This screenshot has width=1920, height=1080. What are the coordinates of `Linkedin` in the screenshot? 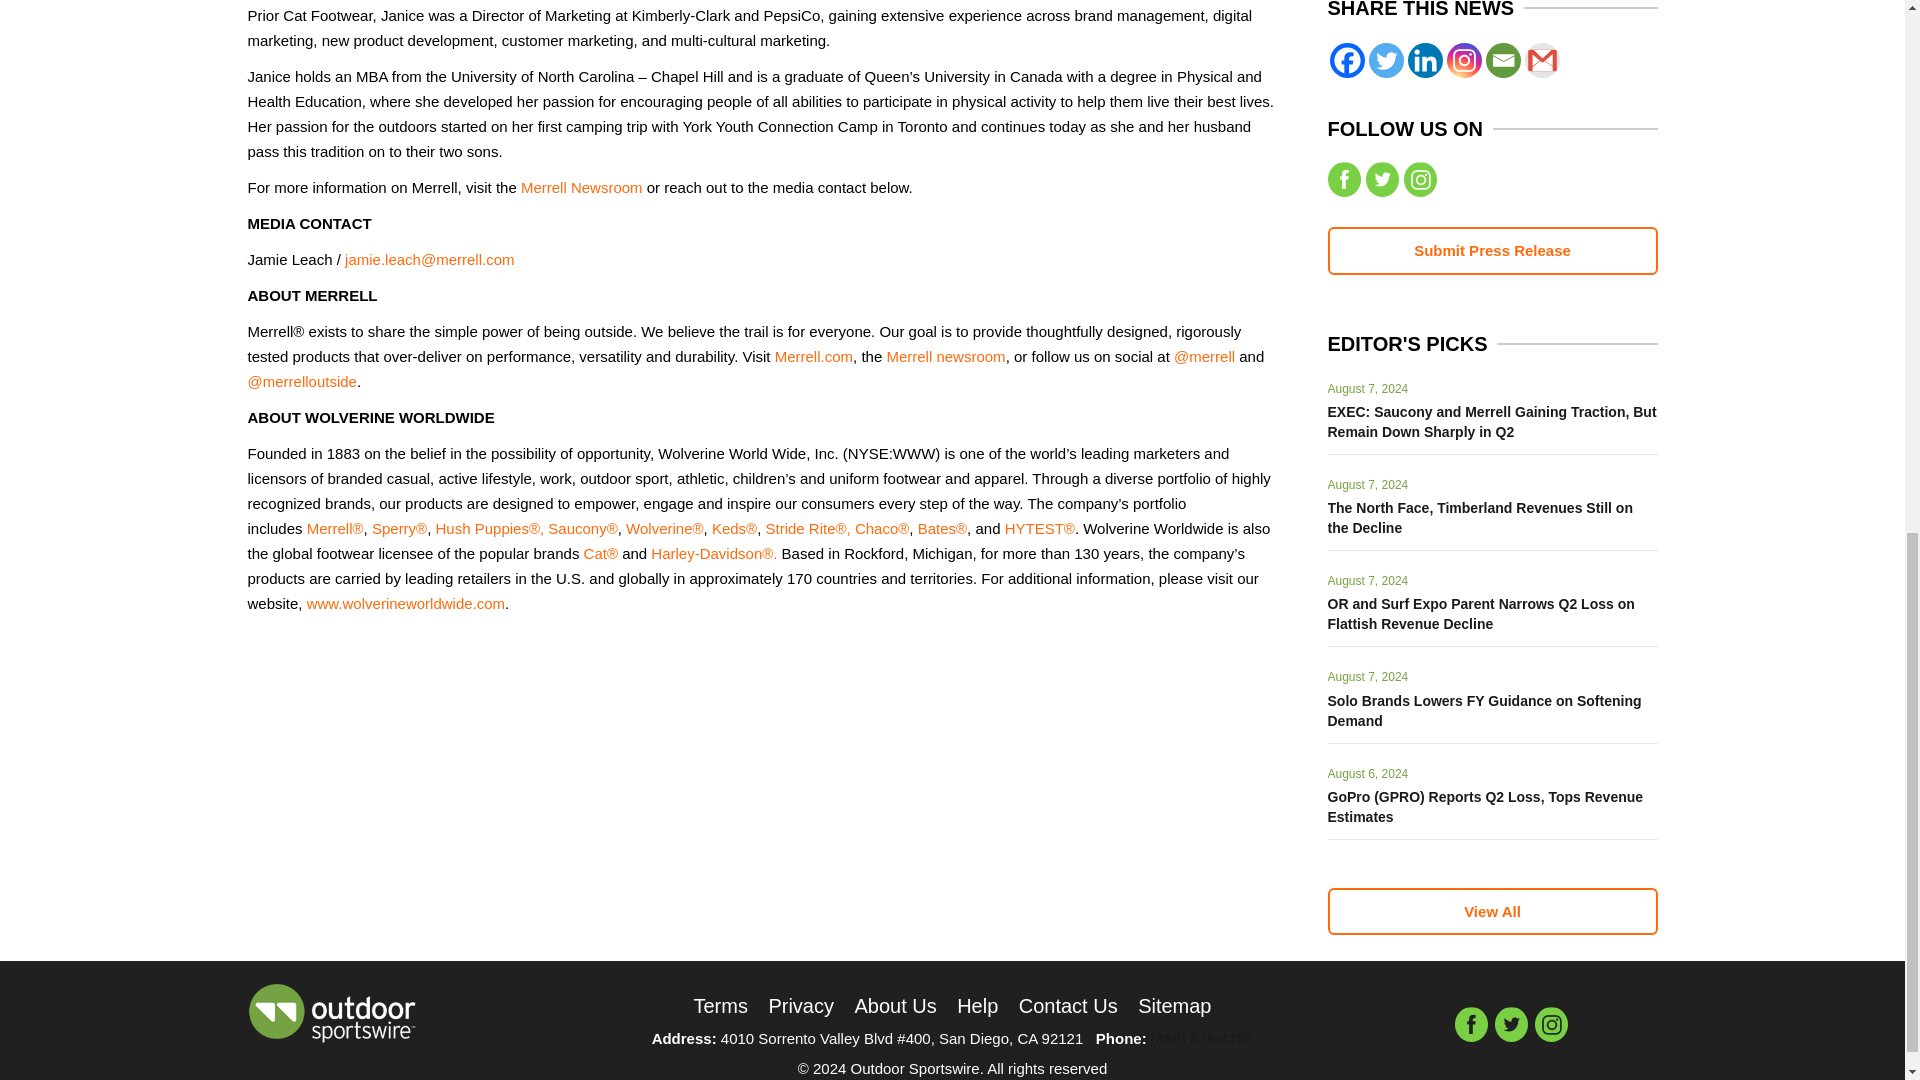 It's located at (1425, 60).